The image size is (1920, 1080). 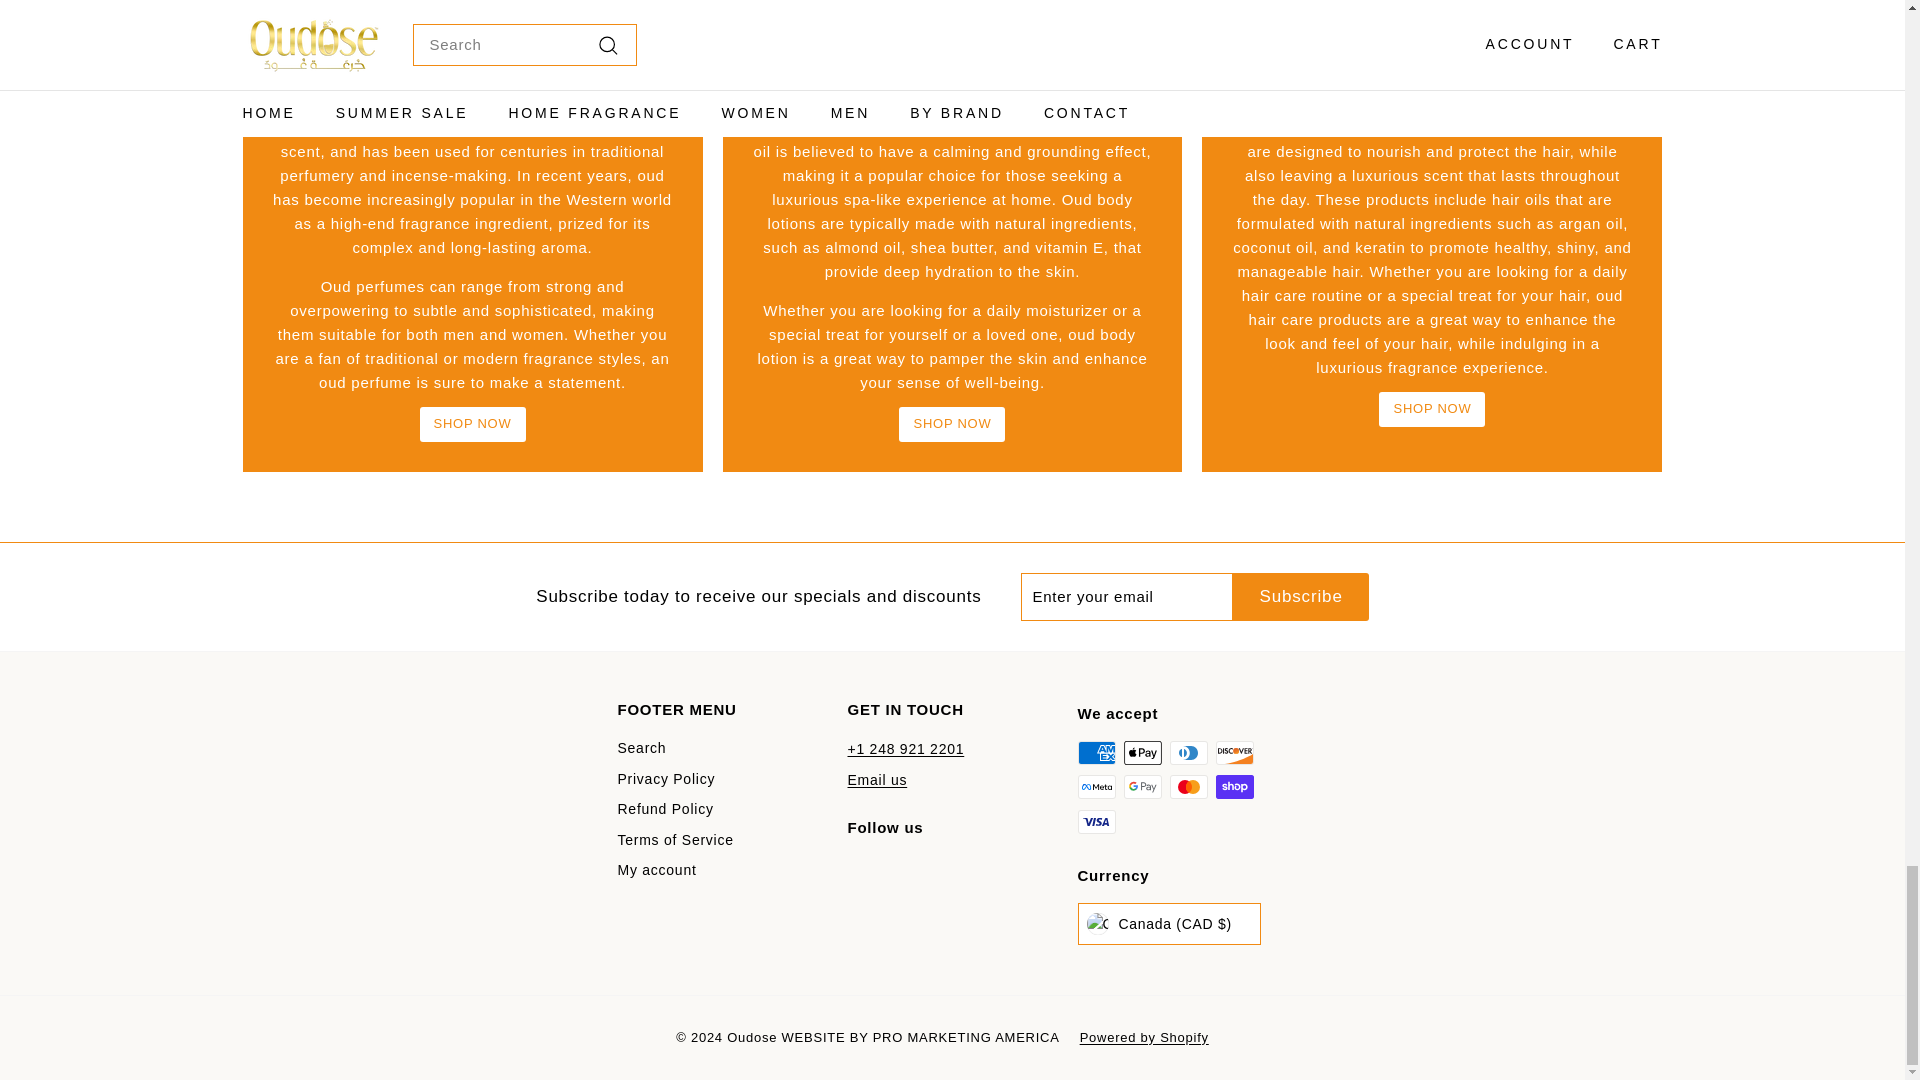 What do you see at coordinates (1234, 787) in the screenshot?
I see `Shop Pay` at bounding box center [1234, 787].